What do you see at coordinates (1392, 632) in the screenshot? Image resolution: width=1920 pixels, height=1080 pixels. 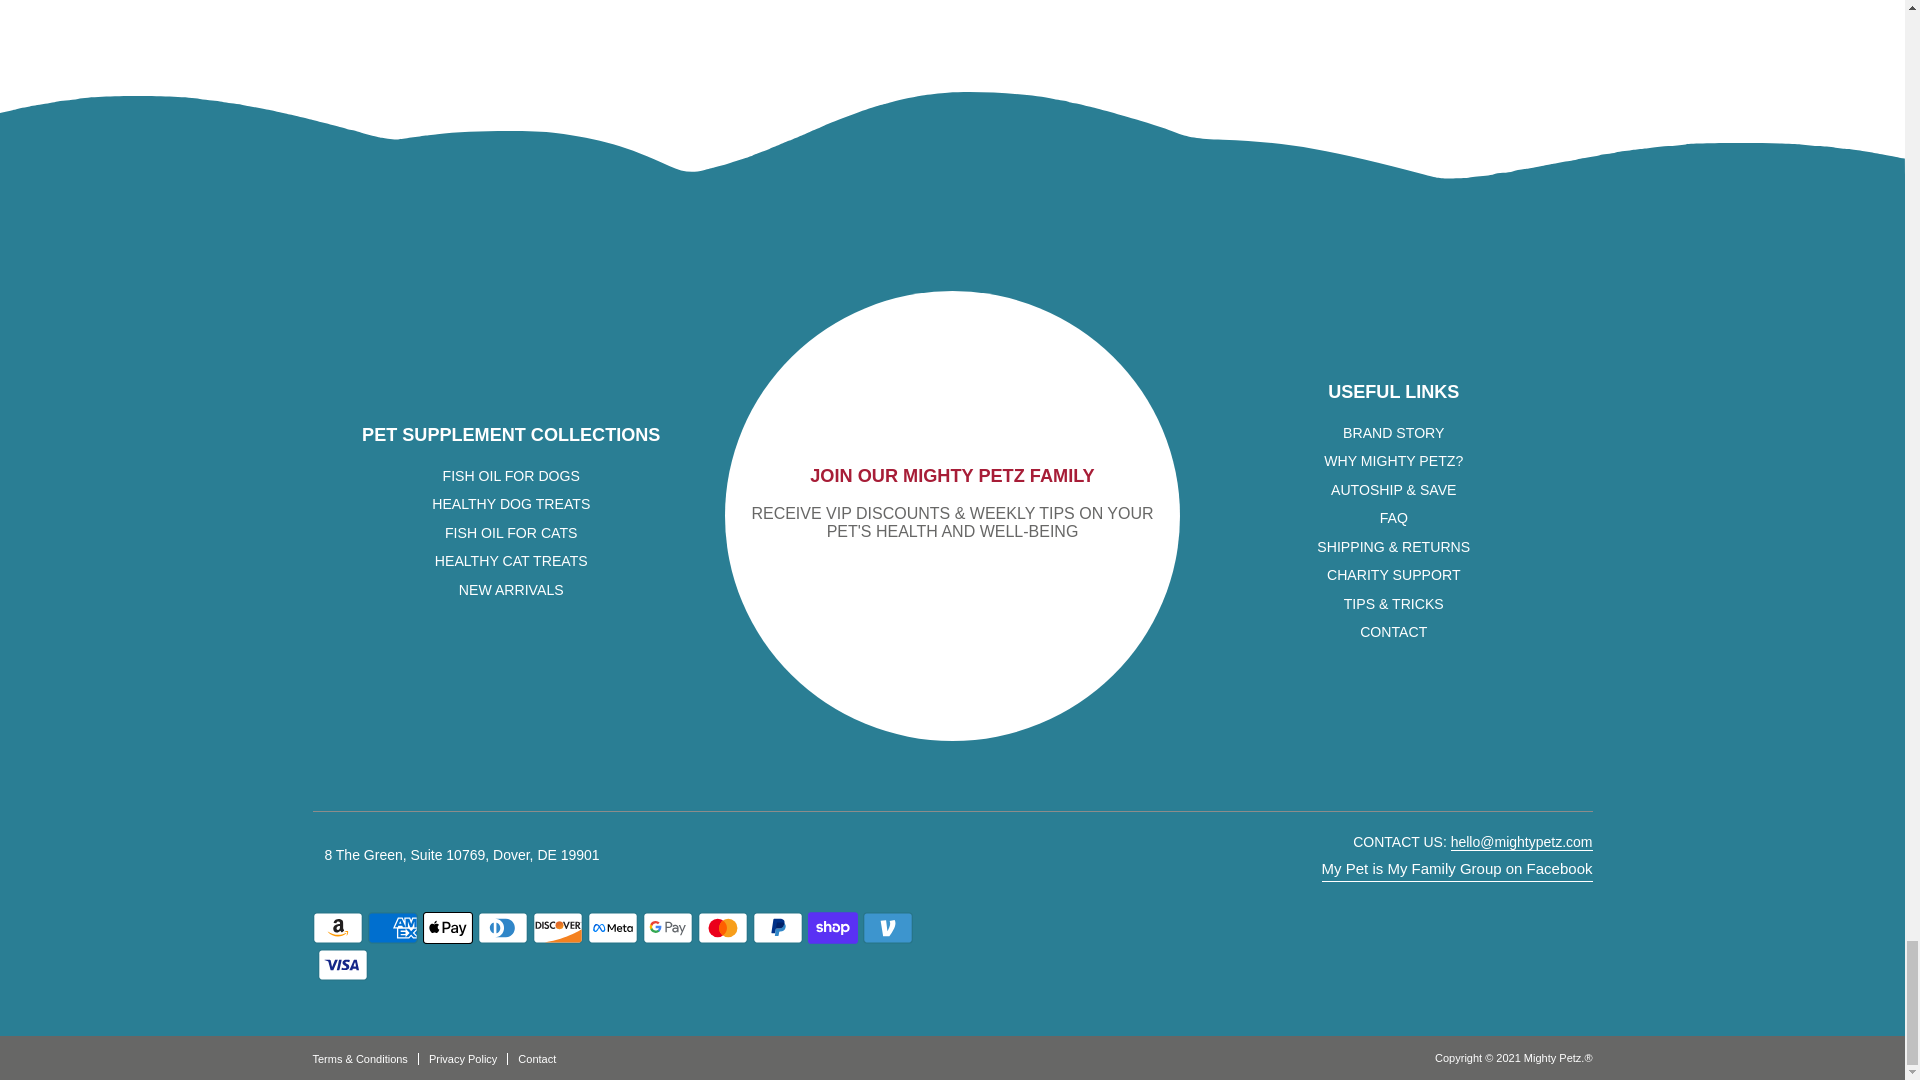 I see `Contact` at bounding box center [1392, 632].